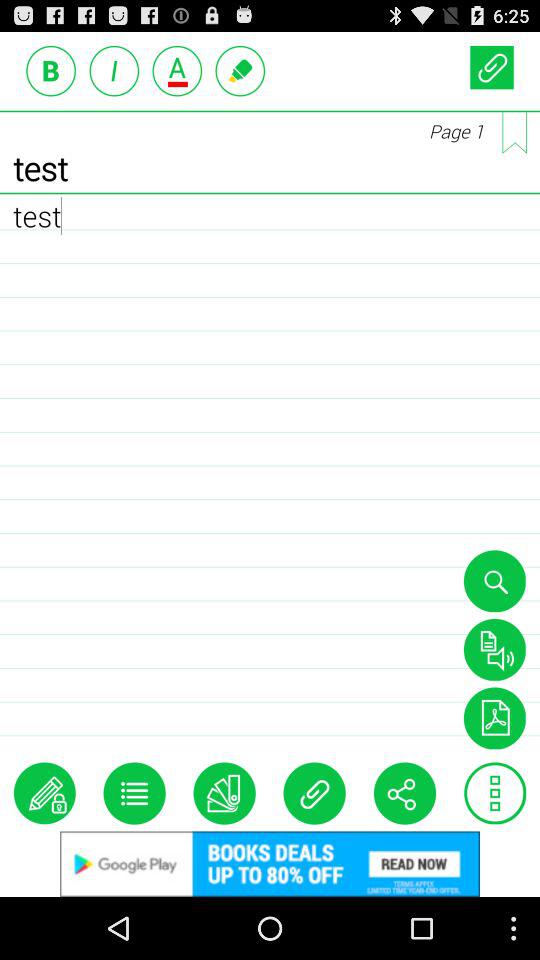 Image resolution: width=540 pixels, height=960 pixels. What do you see at coordinates (494, 581) in the screenshot?
I see `go to search` at bounding box center [494, 581].